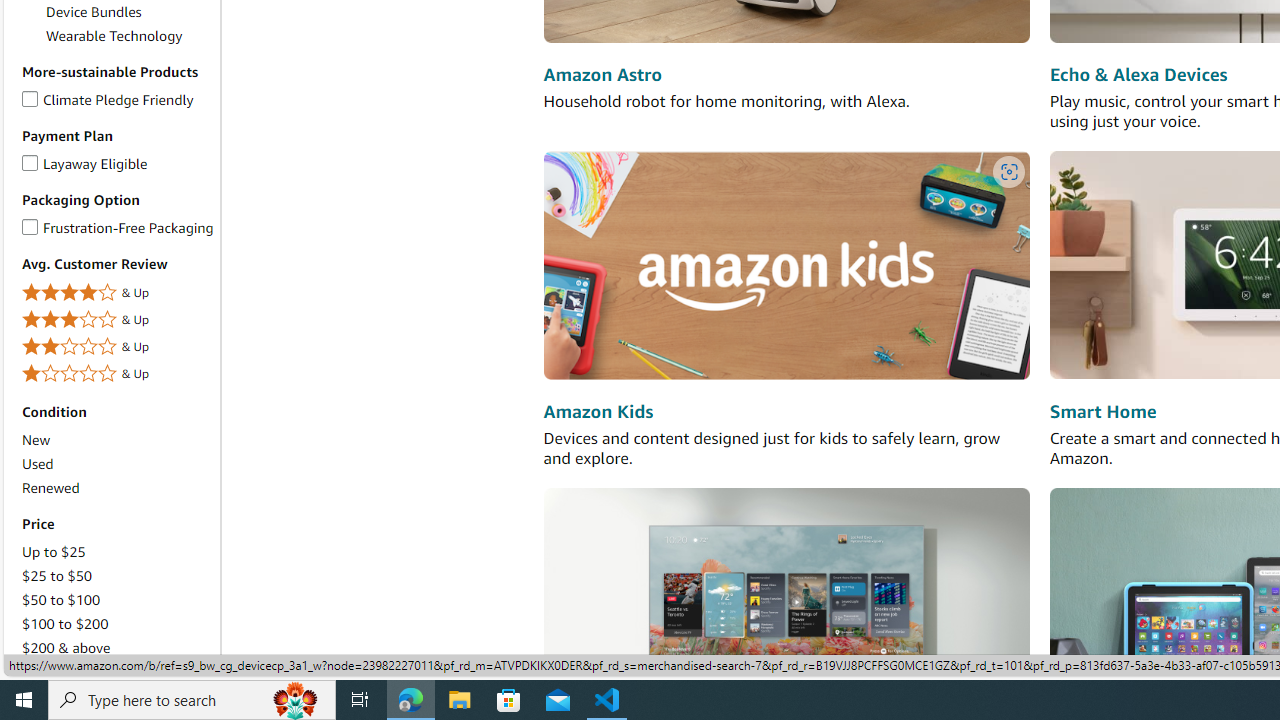 The image size is (1280, 720). Describe the element at coordinates (117, 374) in the screenshot. I see `1 Star & Up` at that location.